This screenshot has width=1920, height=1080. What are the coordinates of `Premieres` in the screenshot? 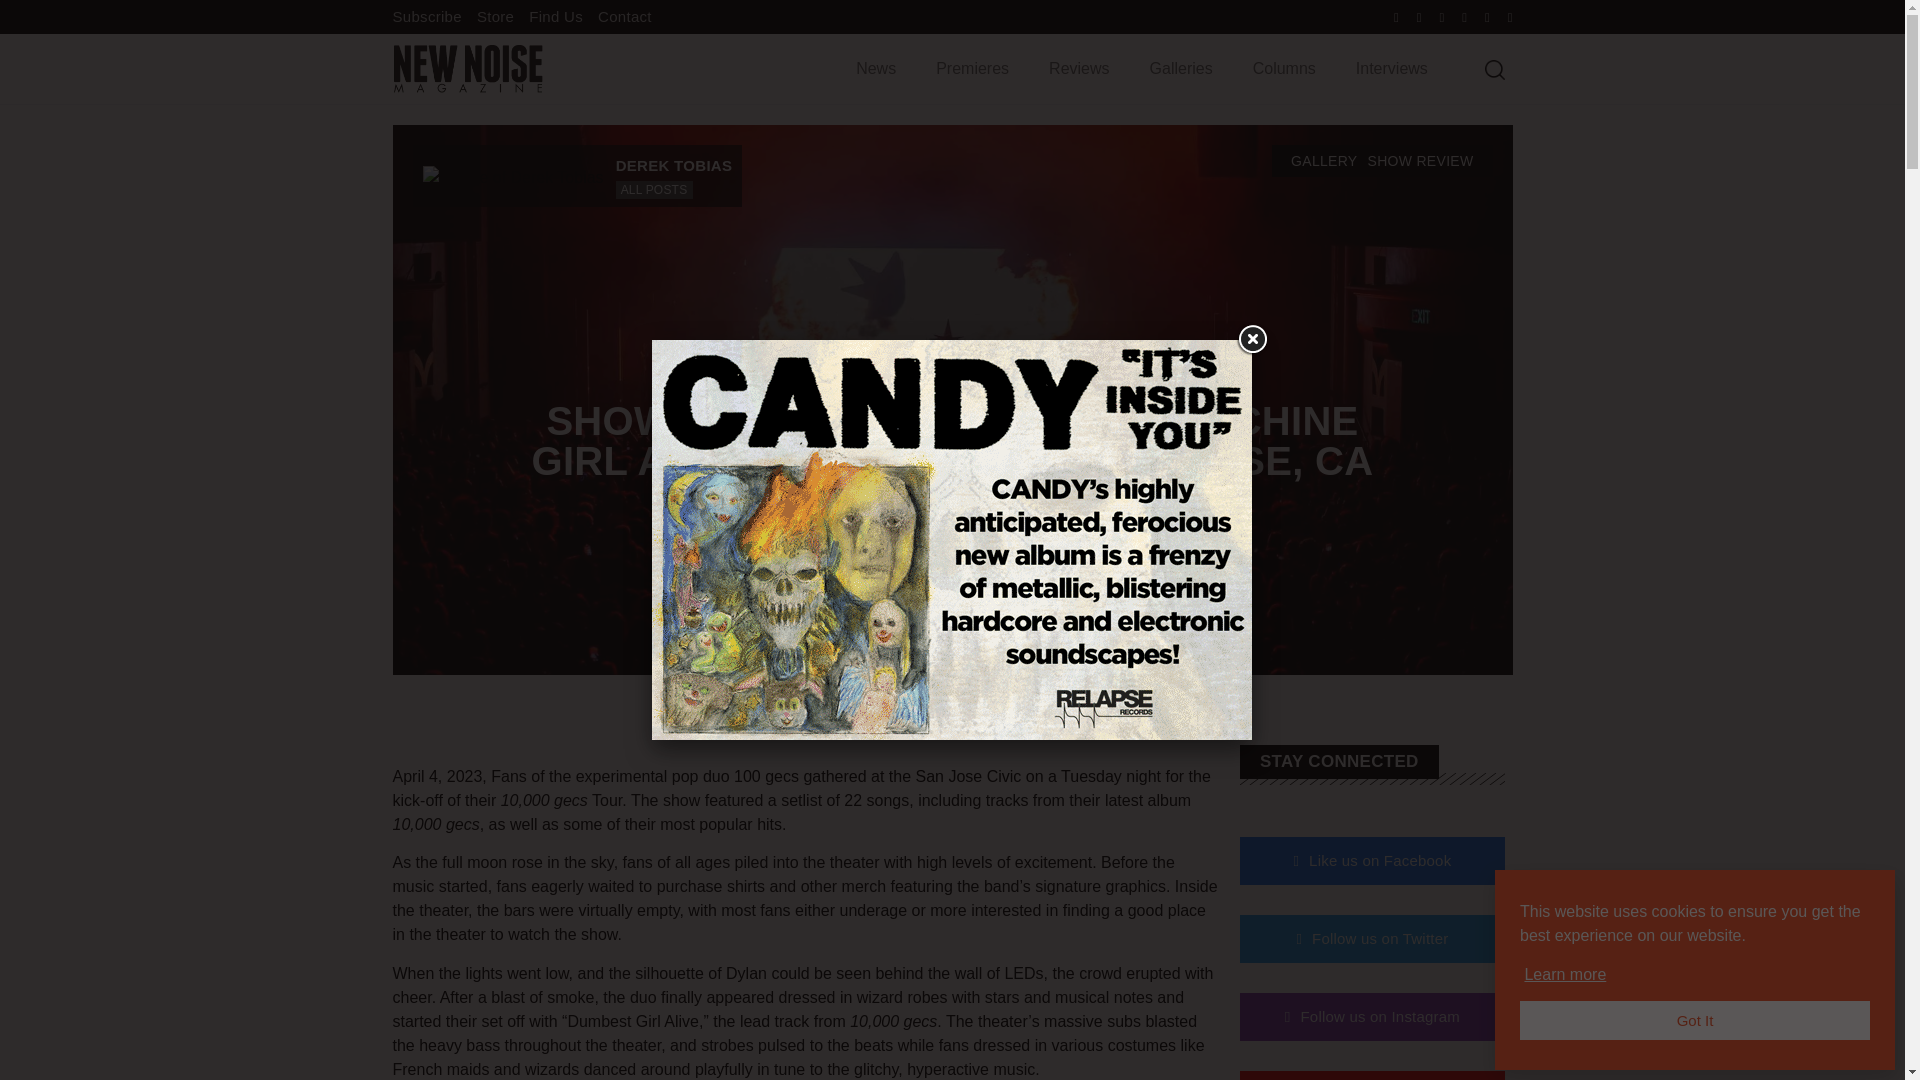 It's located at (972, 68).